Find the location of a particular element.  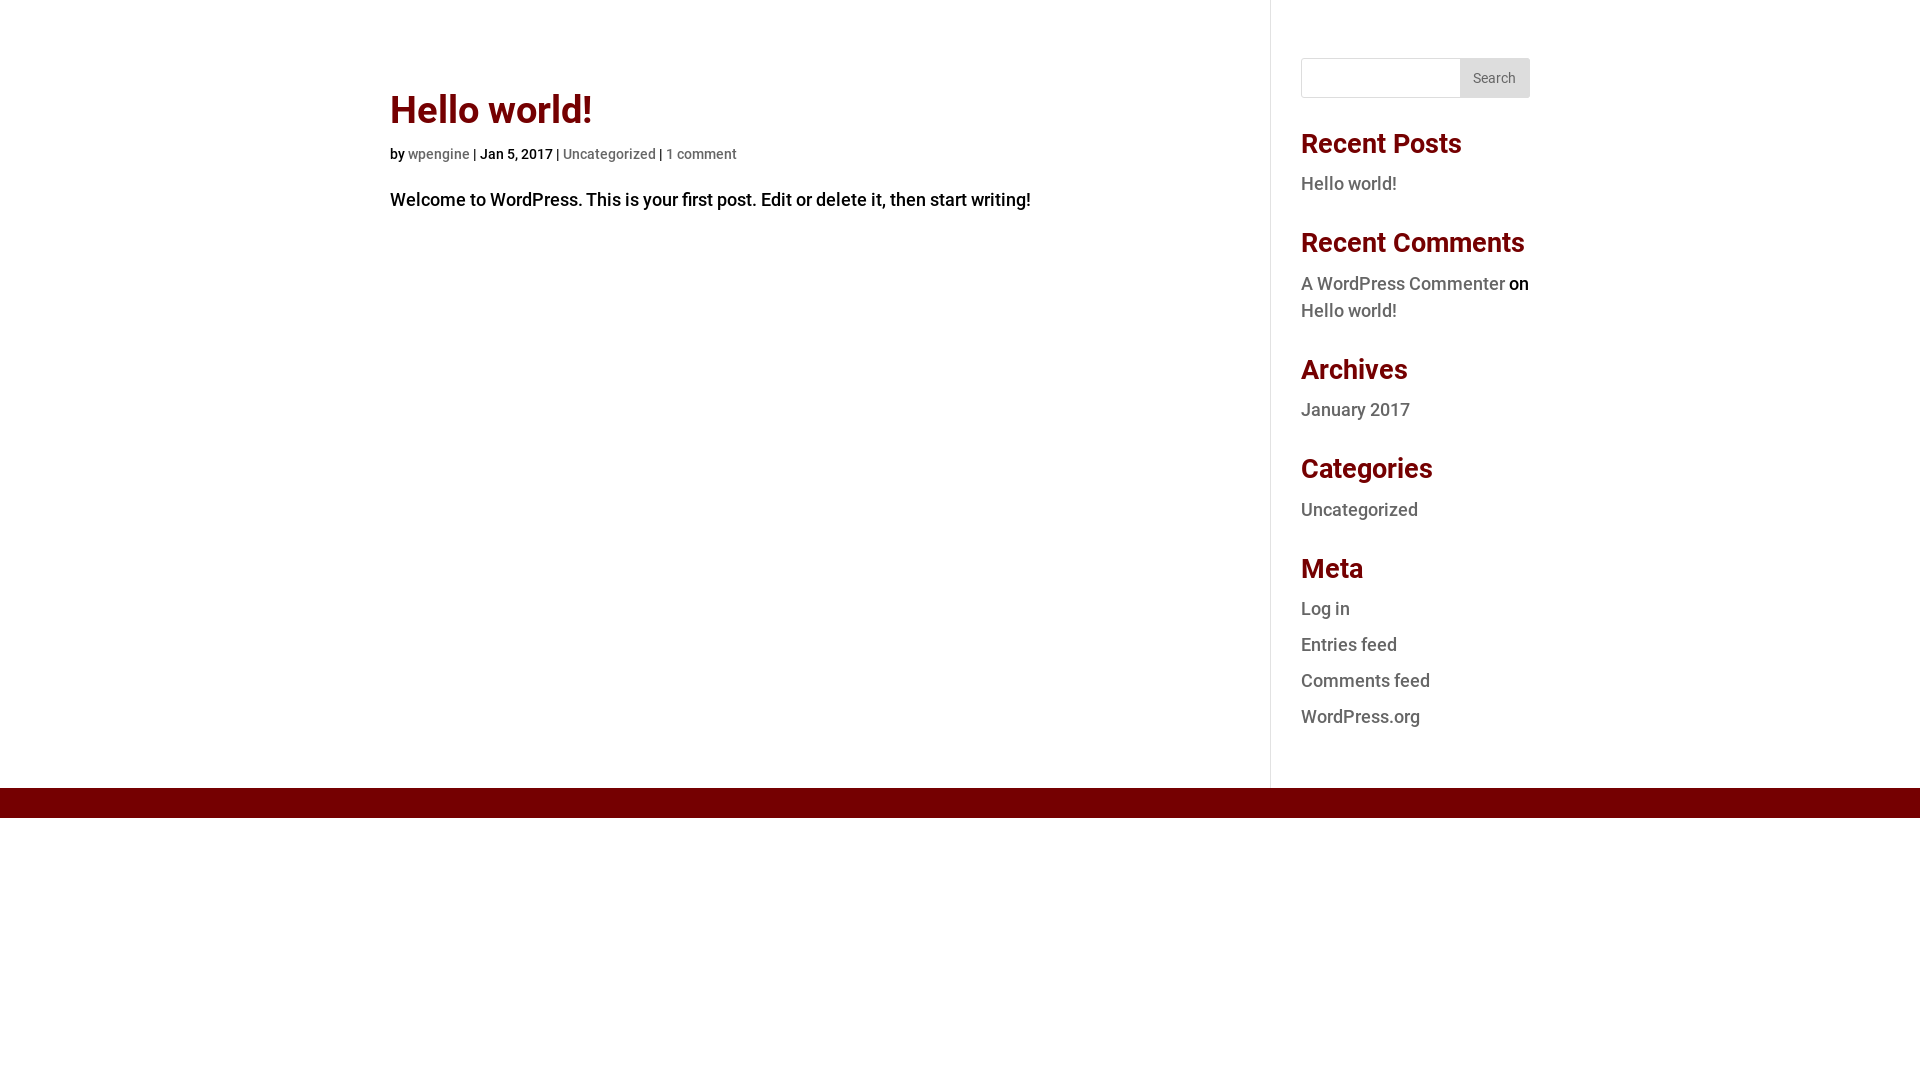

1 comment is located at coordinates (702, 154).